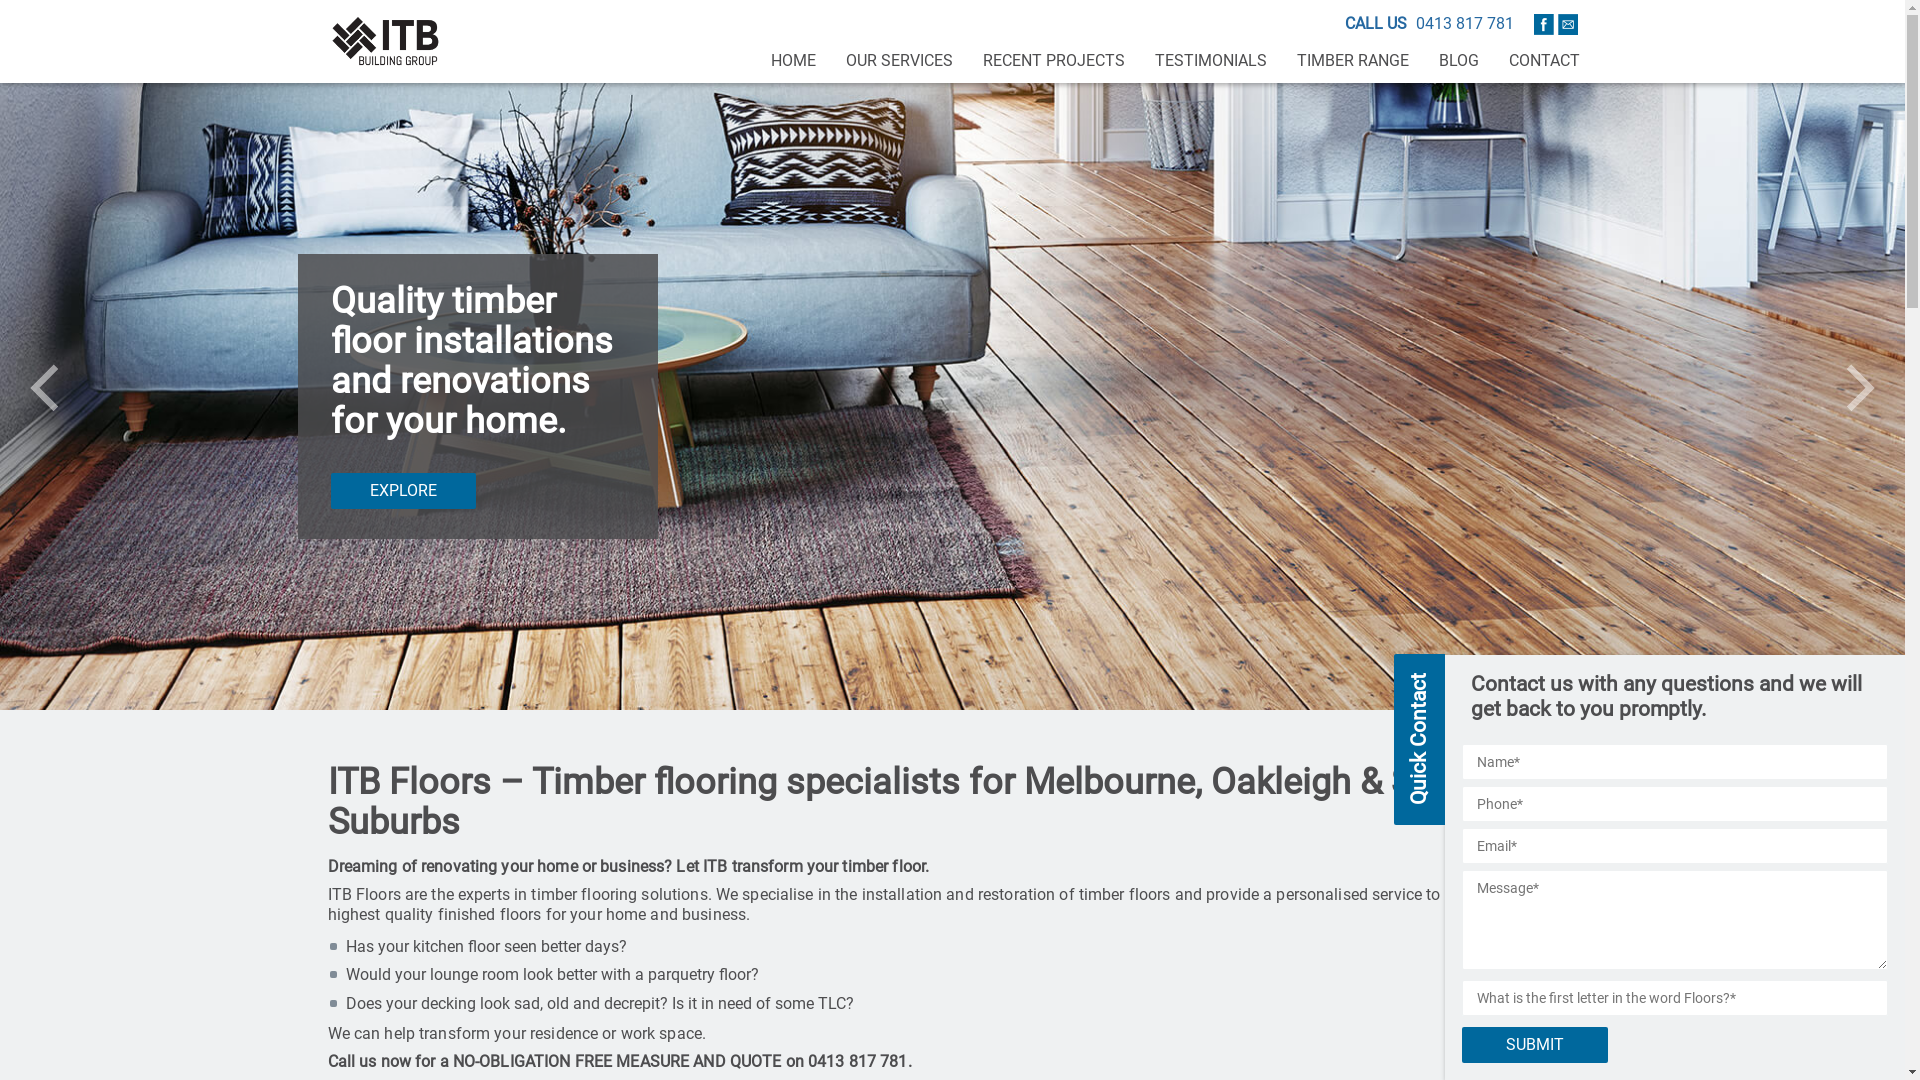  What do you see at coordinates (402, 490) in the screenshot?
I see `EXPLORE` at bounding box center [402, 490].